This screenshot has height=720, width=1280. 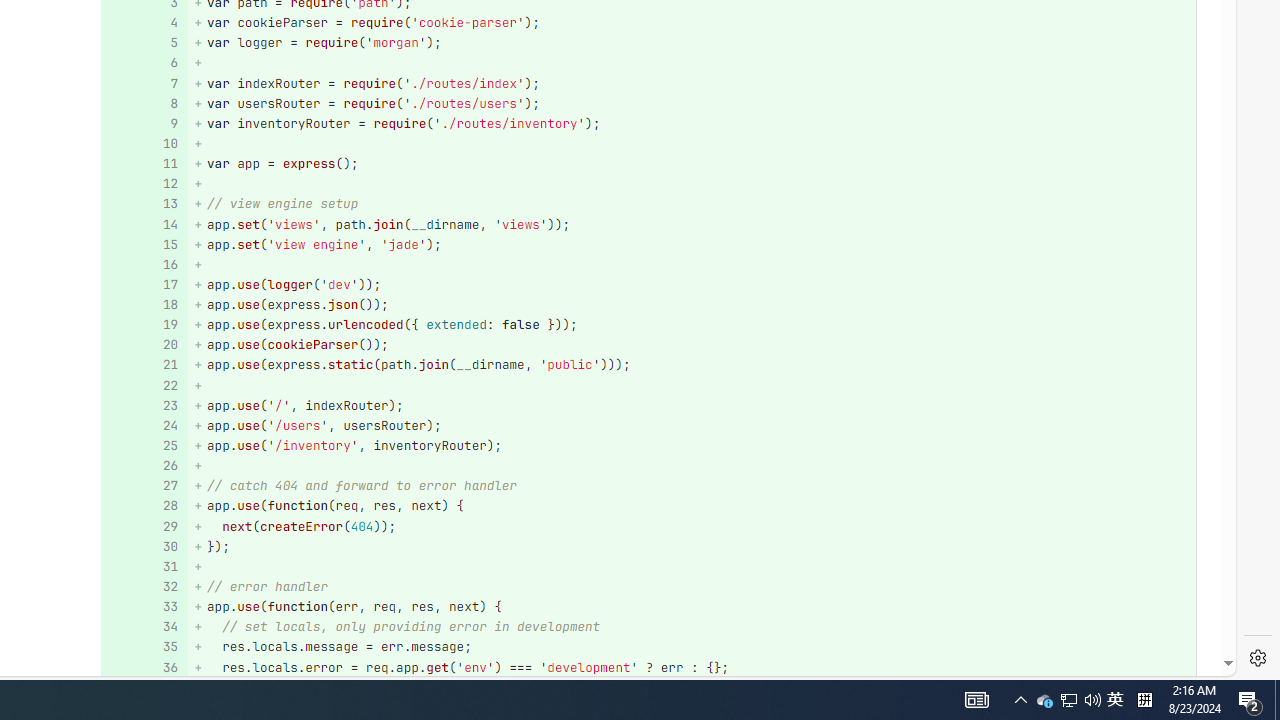 What do you see at coordinates (142, 326) in the screenshot?
I see `19` at bounding box center [142, 326].